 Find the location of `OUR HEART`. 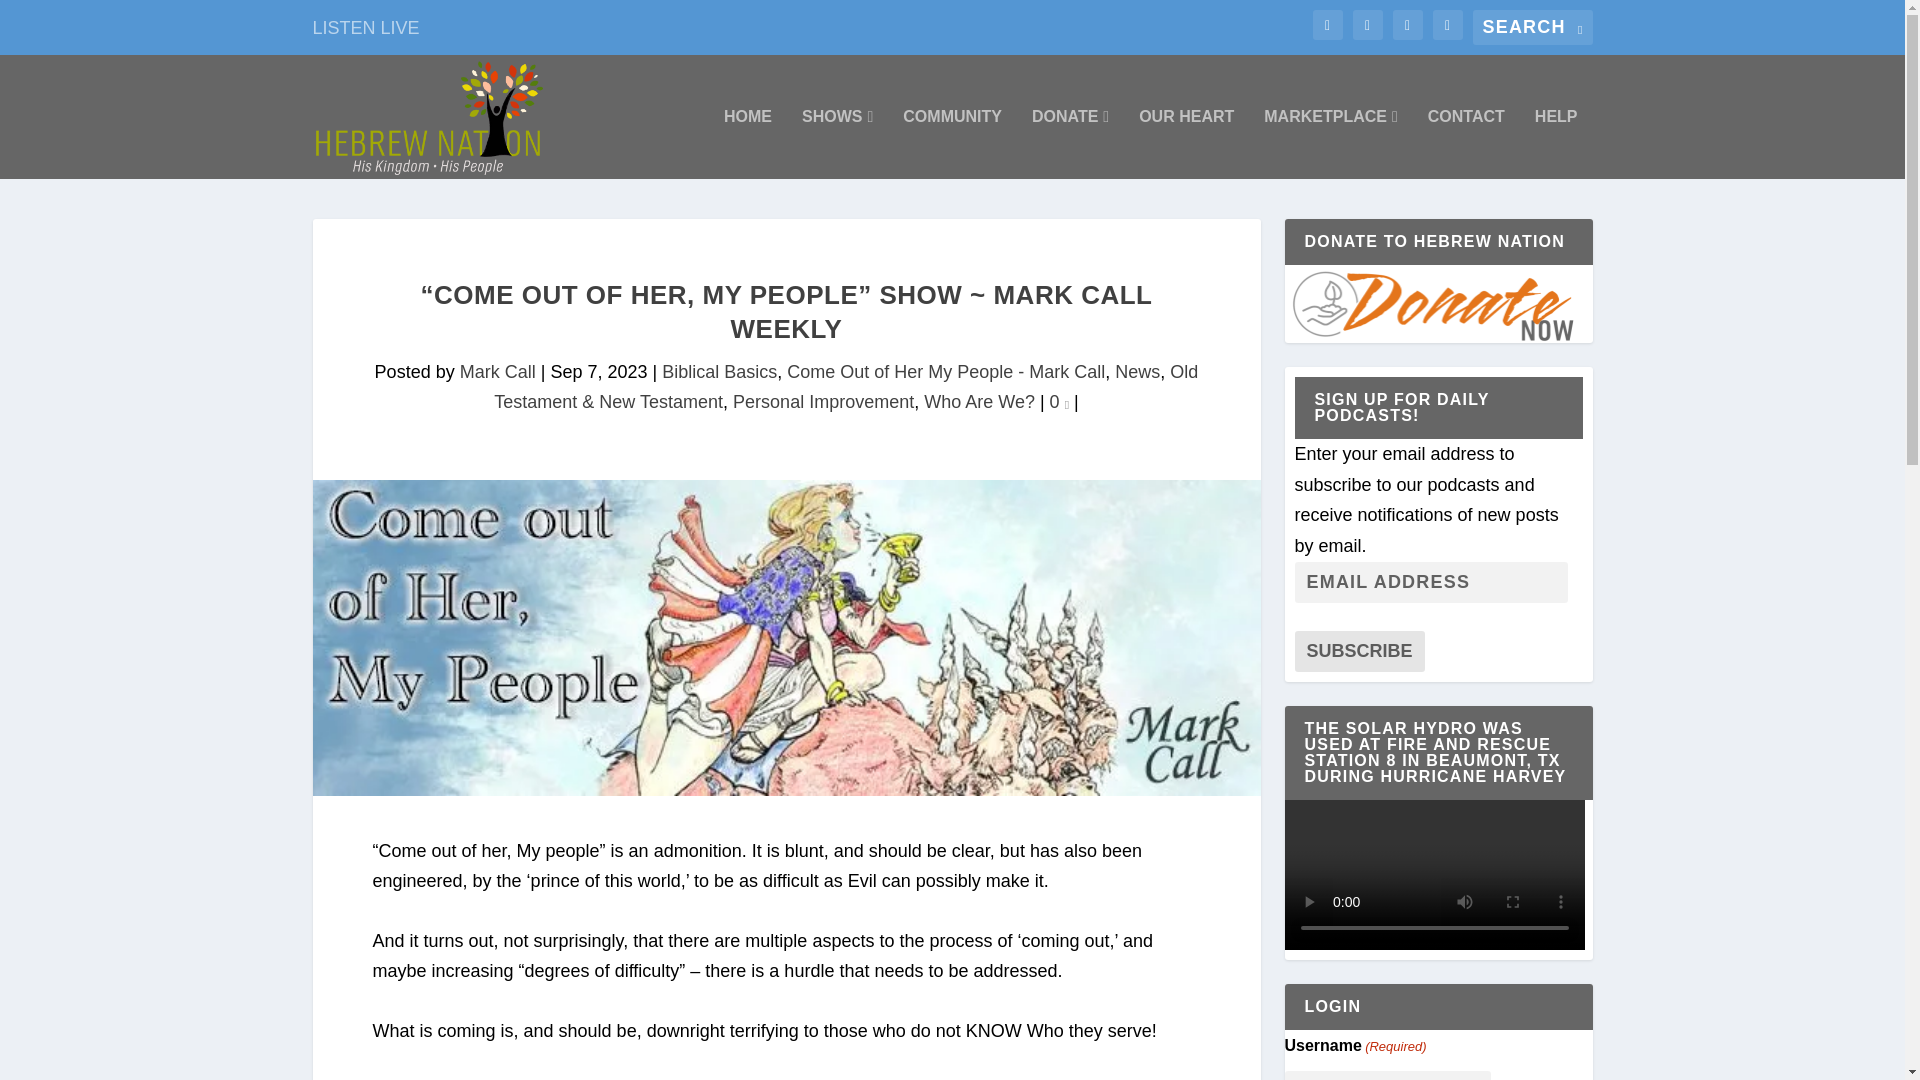

OUR HEART is located at coordinates (1186, 144).